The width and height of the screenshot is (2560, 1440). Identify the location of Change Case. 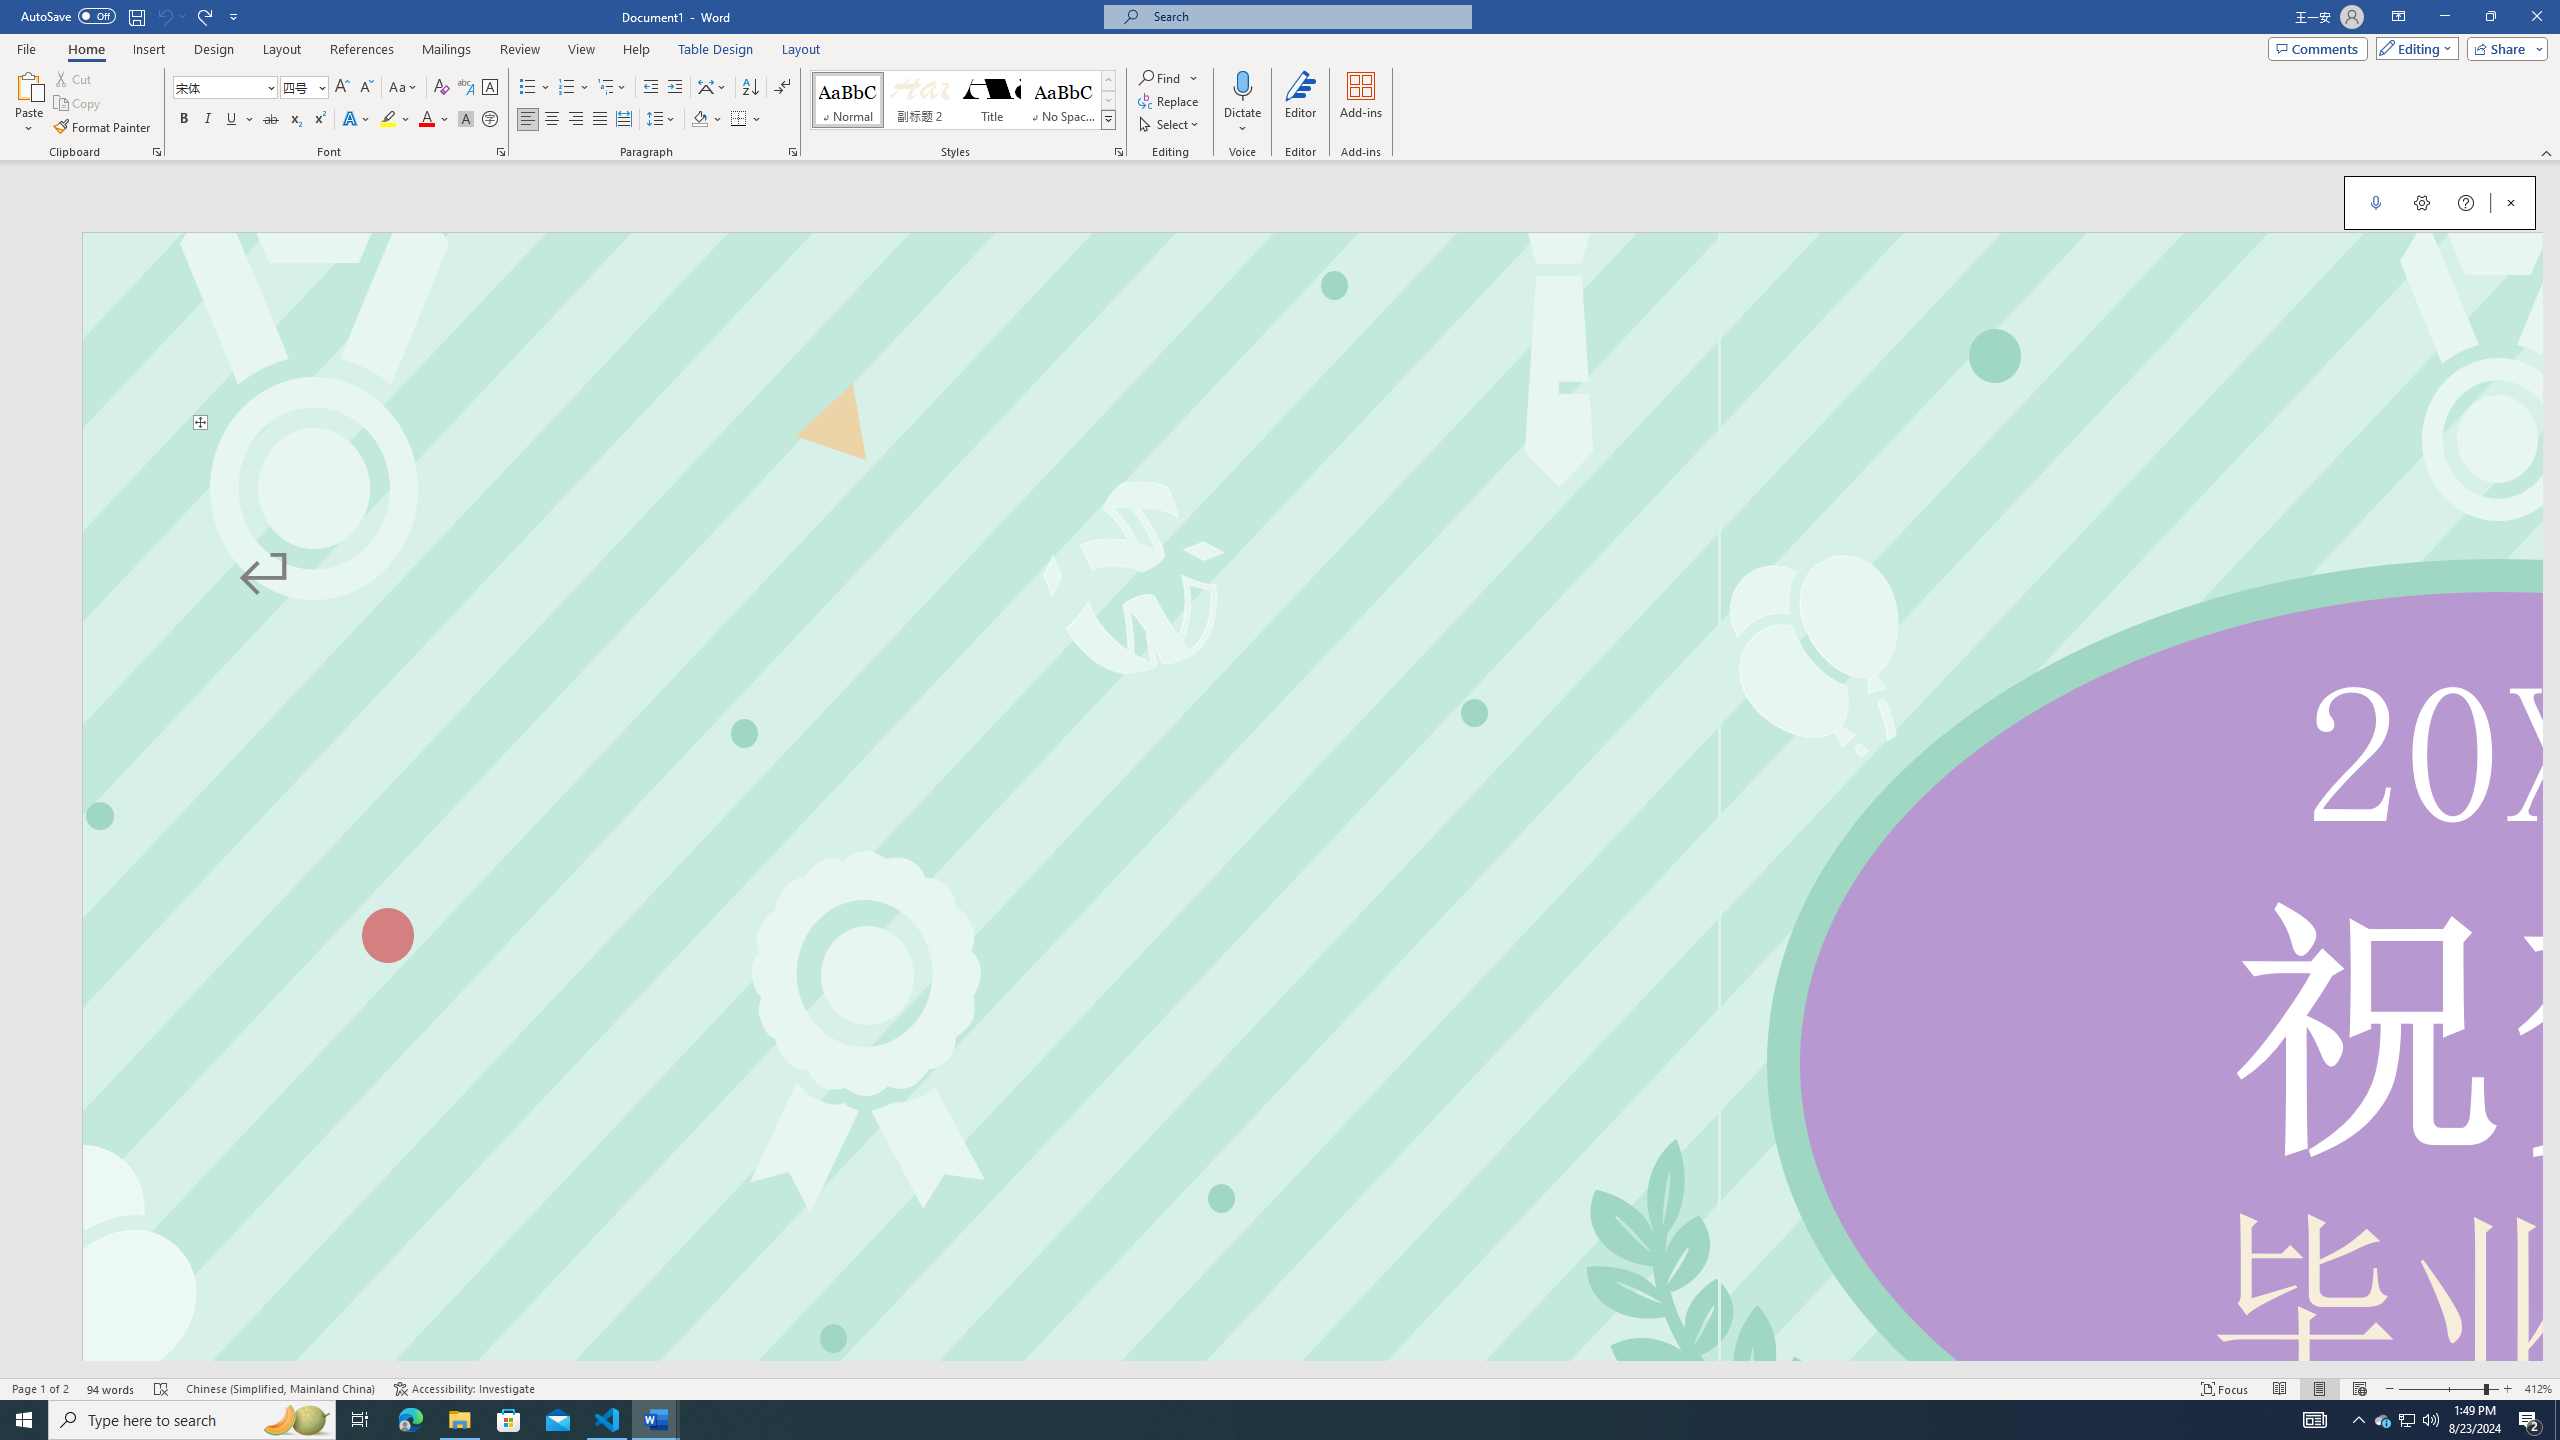
(404, 88).